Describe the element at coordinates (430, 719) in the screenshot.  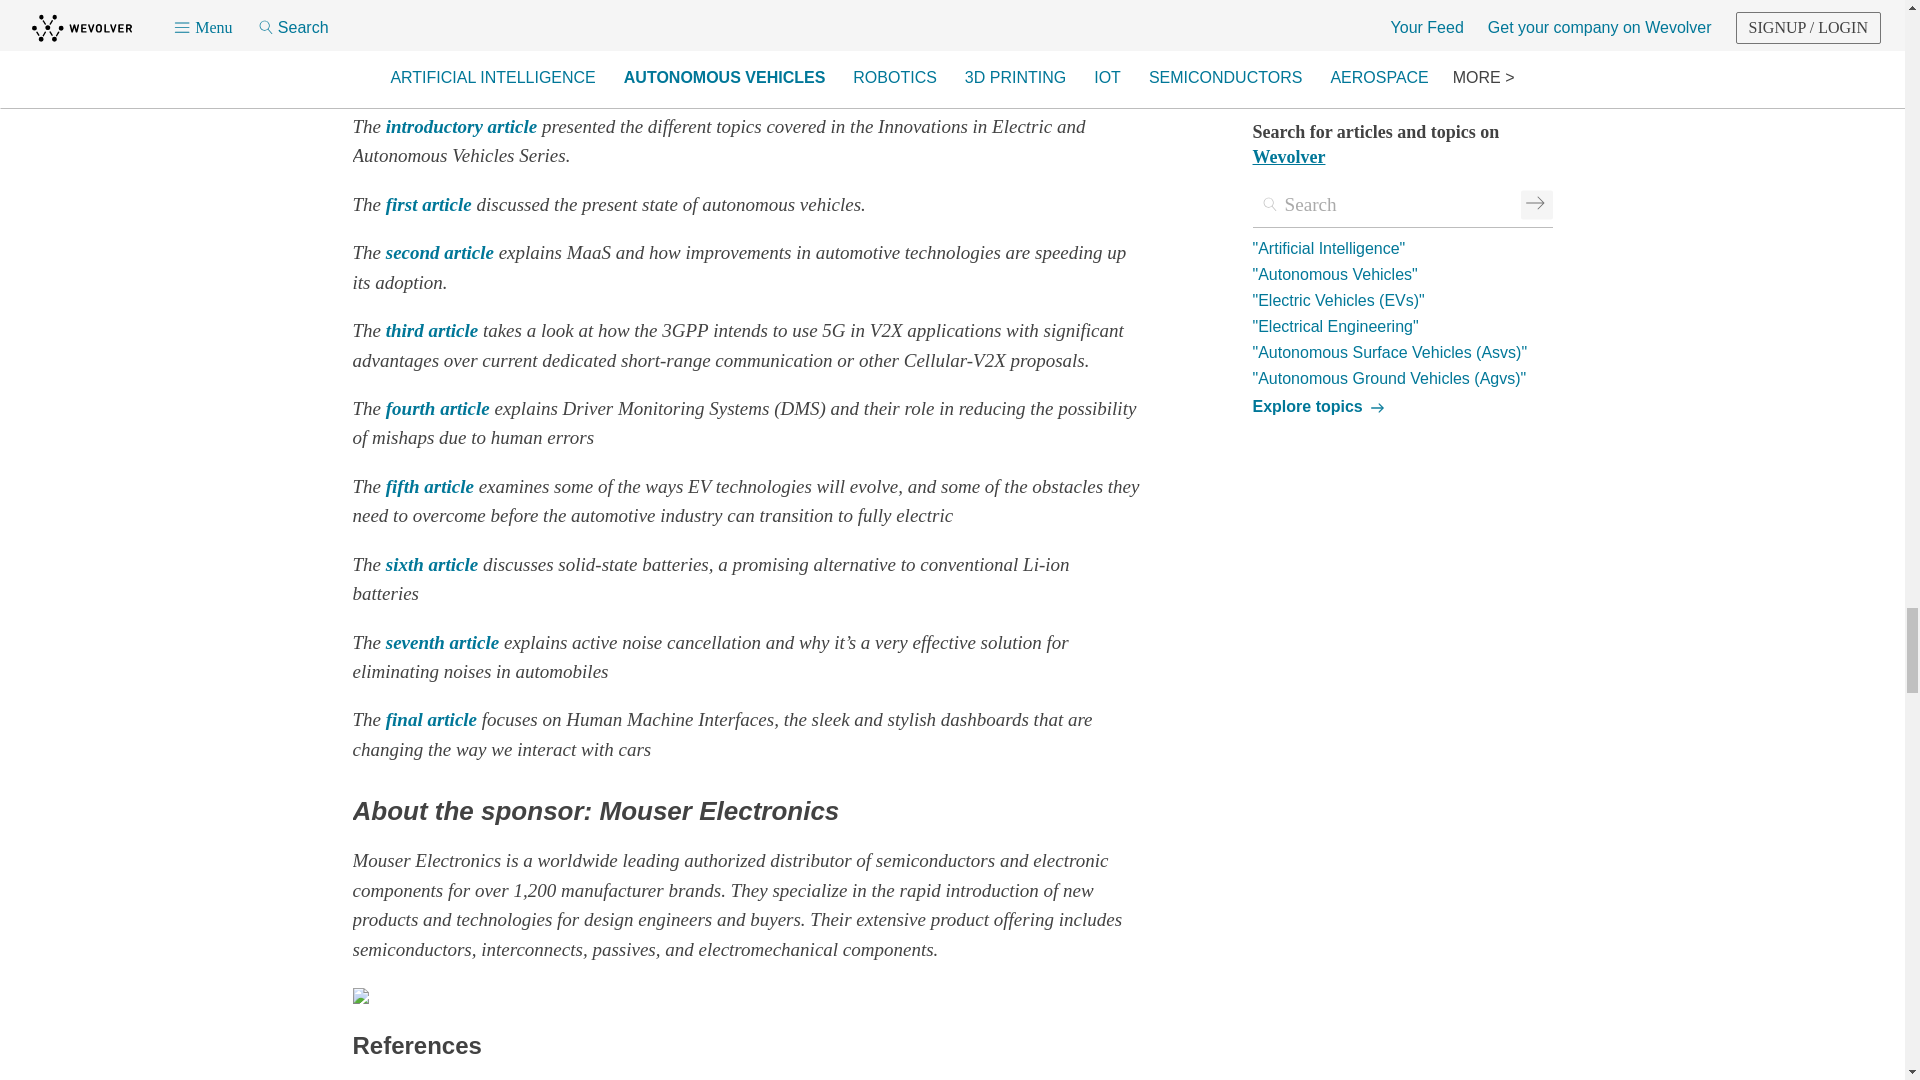
I see `final article` at that location.